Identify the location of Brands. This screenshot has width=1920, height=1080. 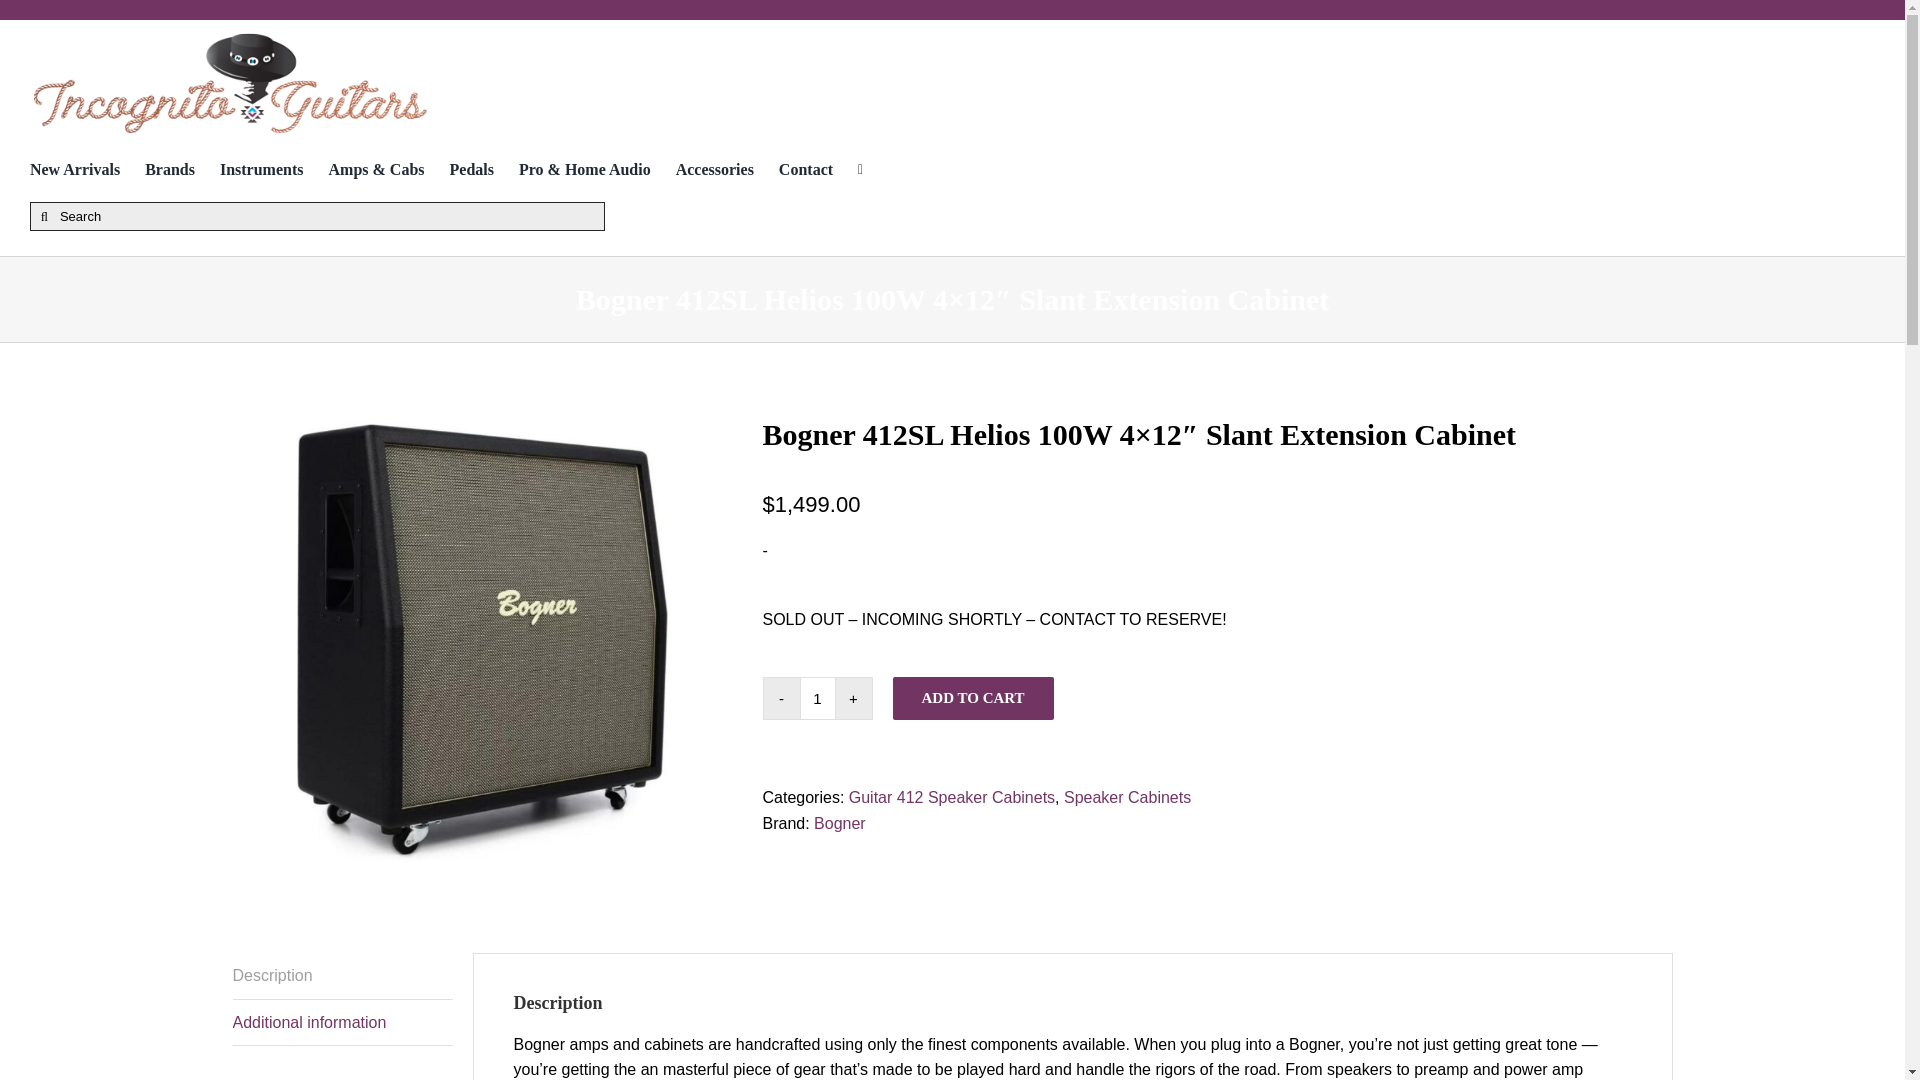
(182, 169).